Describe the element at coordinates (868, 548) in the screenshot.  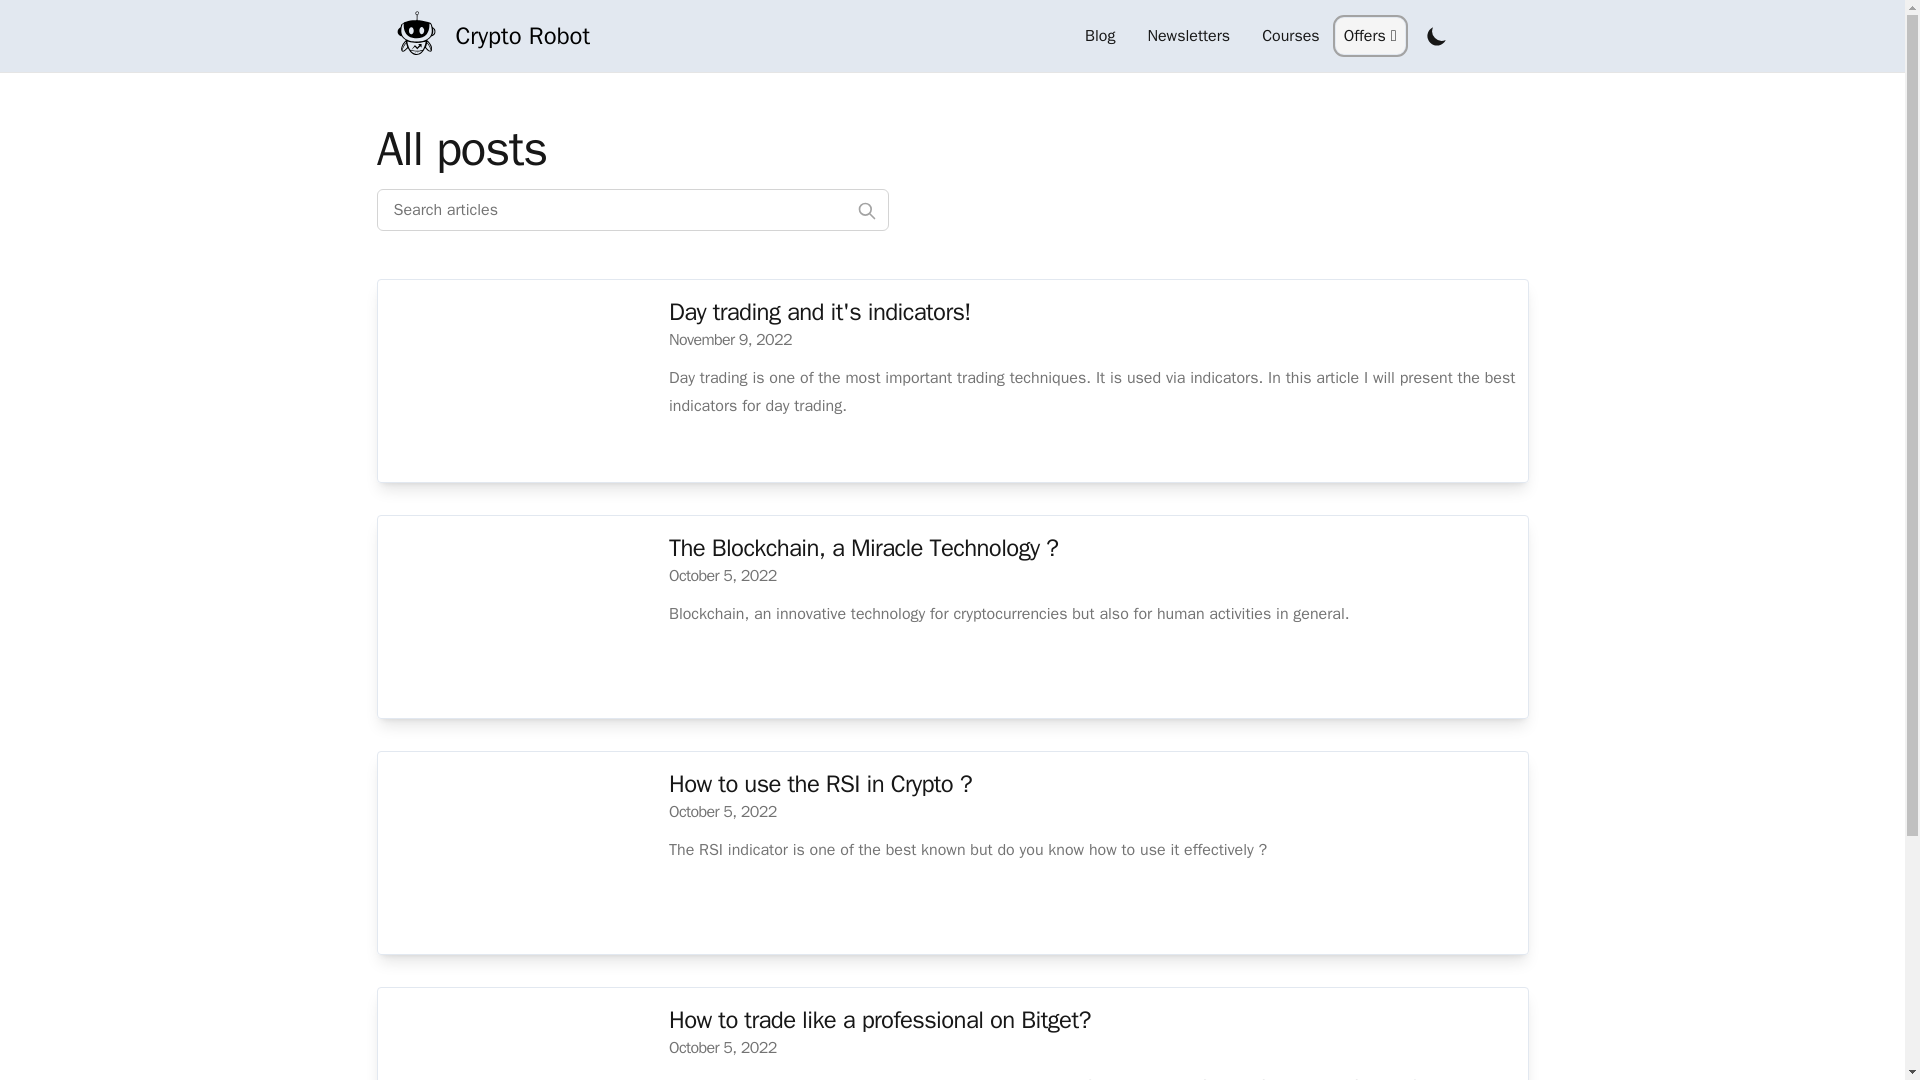
I see `The Blockchain, a Miracle Technology ?` at that location.